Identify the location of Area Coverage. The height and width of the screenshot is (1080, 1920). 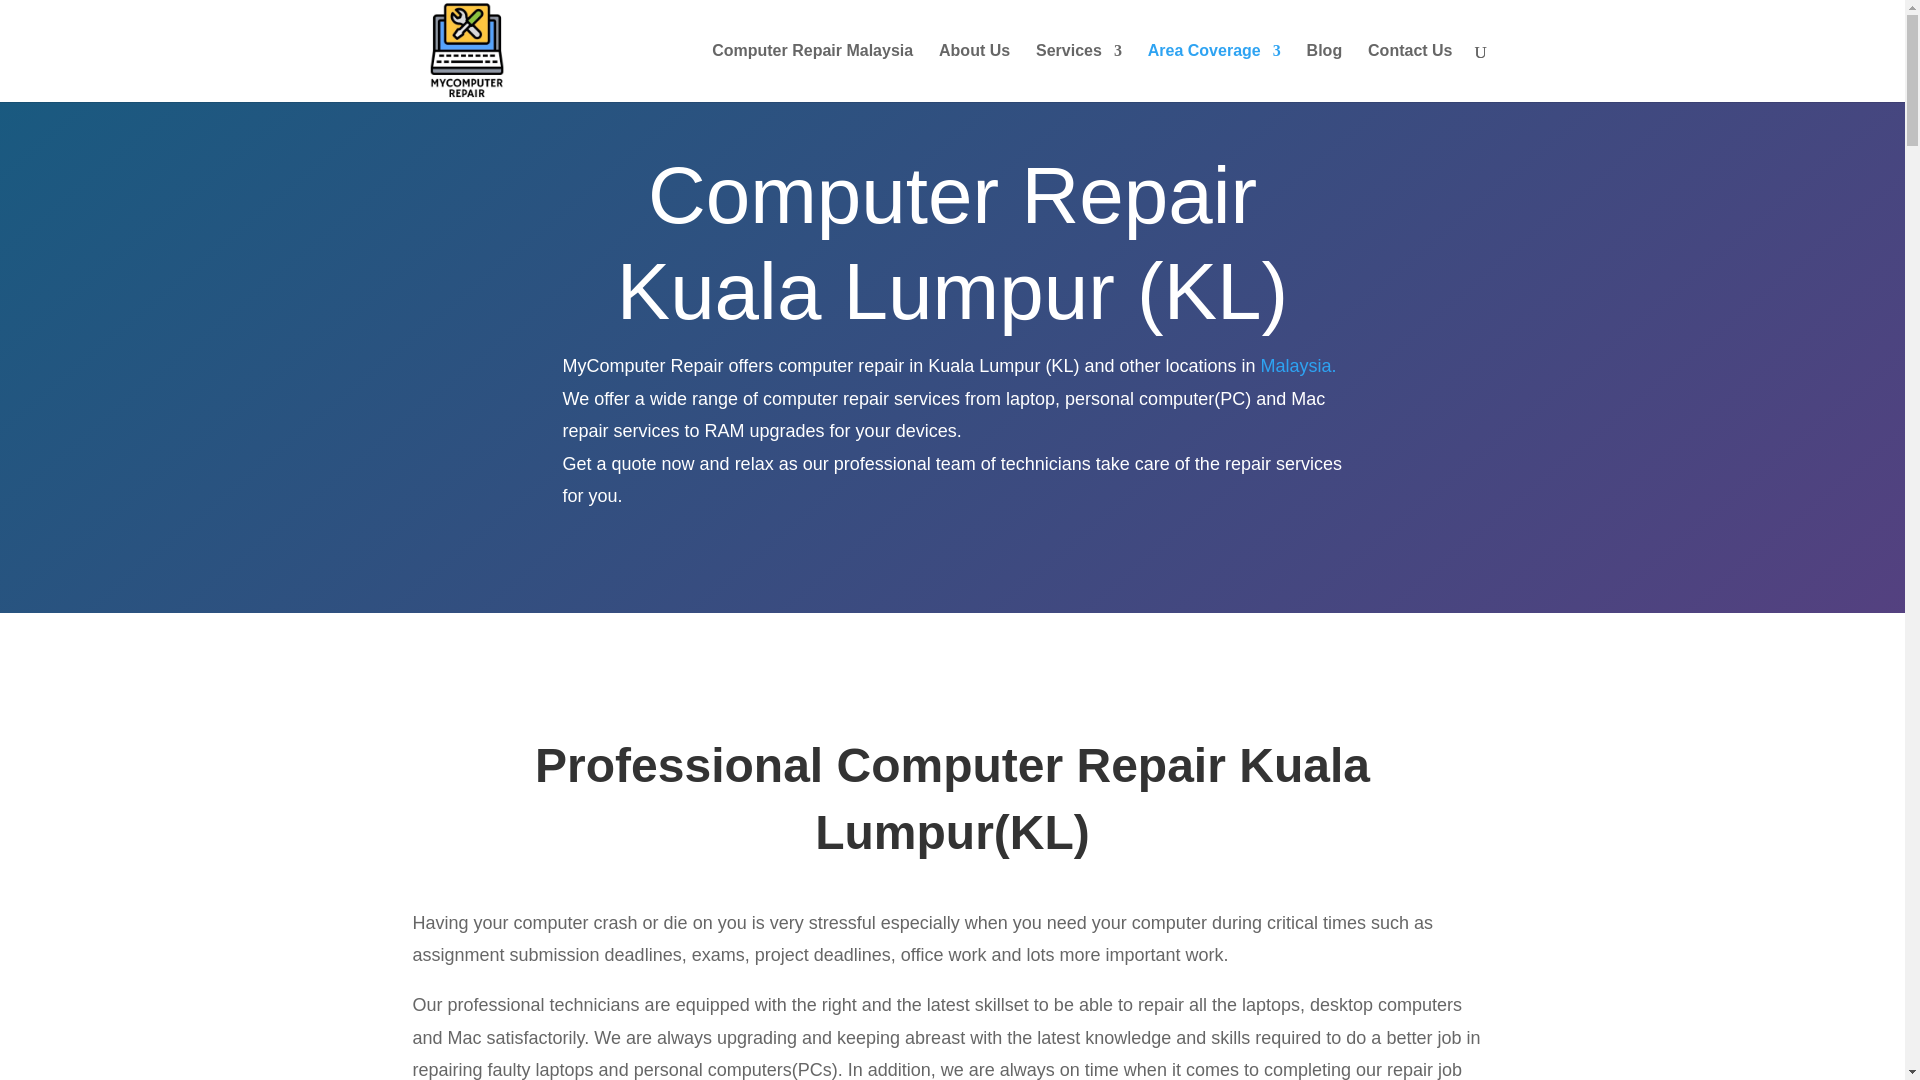
(1214, 72).